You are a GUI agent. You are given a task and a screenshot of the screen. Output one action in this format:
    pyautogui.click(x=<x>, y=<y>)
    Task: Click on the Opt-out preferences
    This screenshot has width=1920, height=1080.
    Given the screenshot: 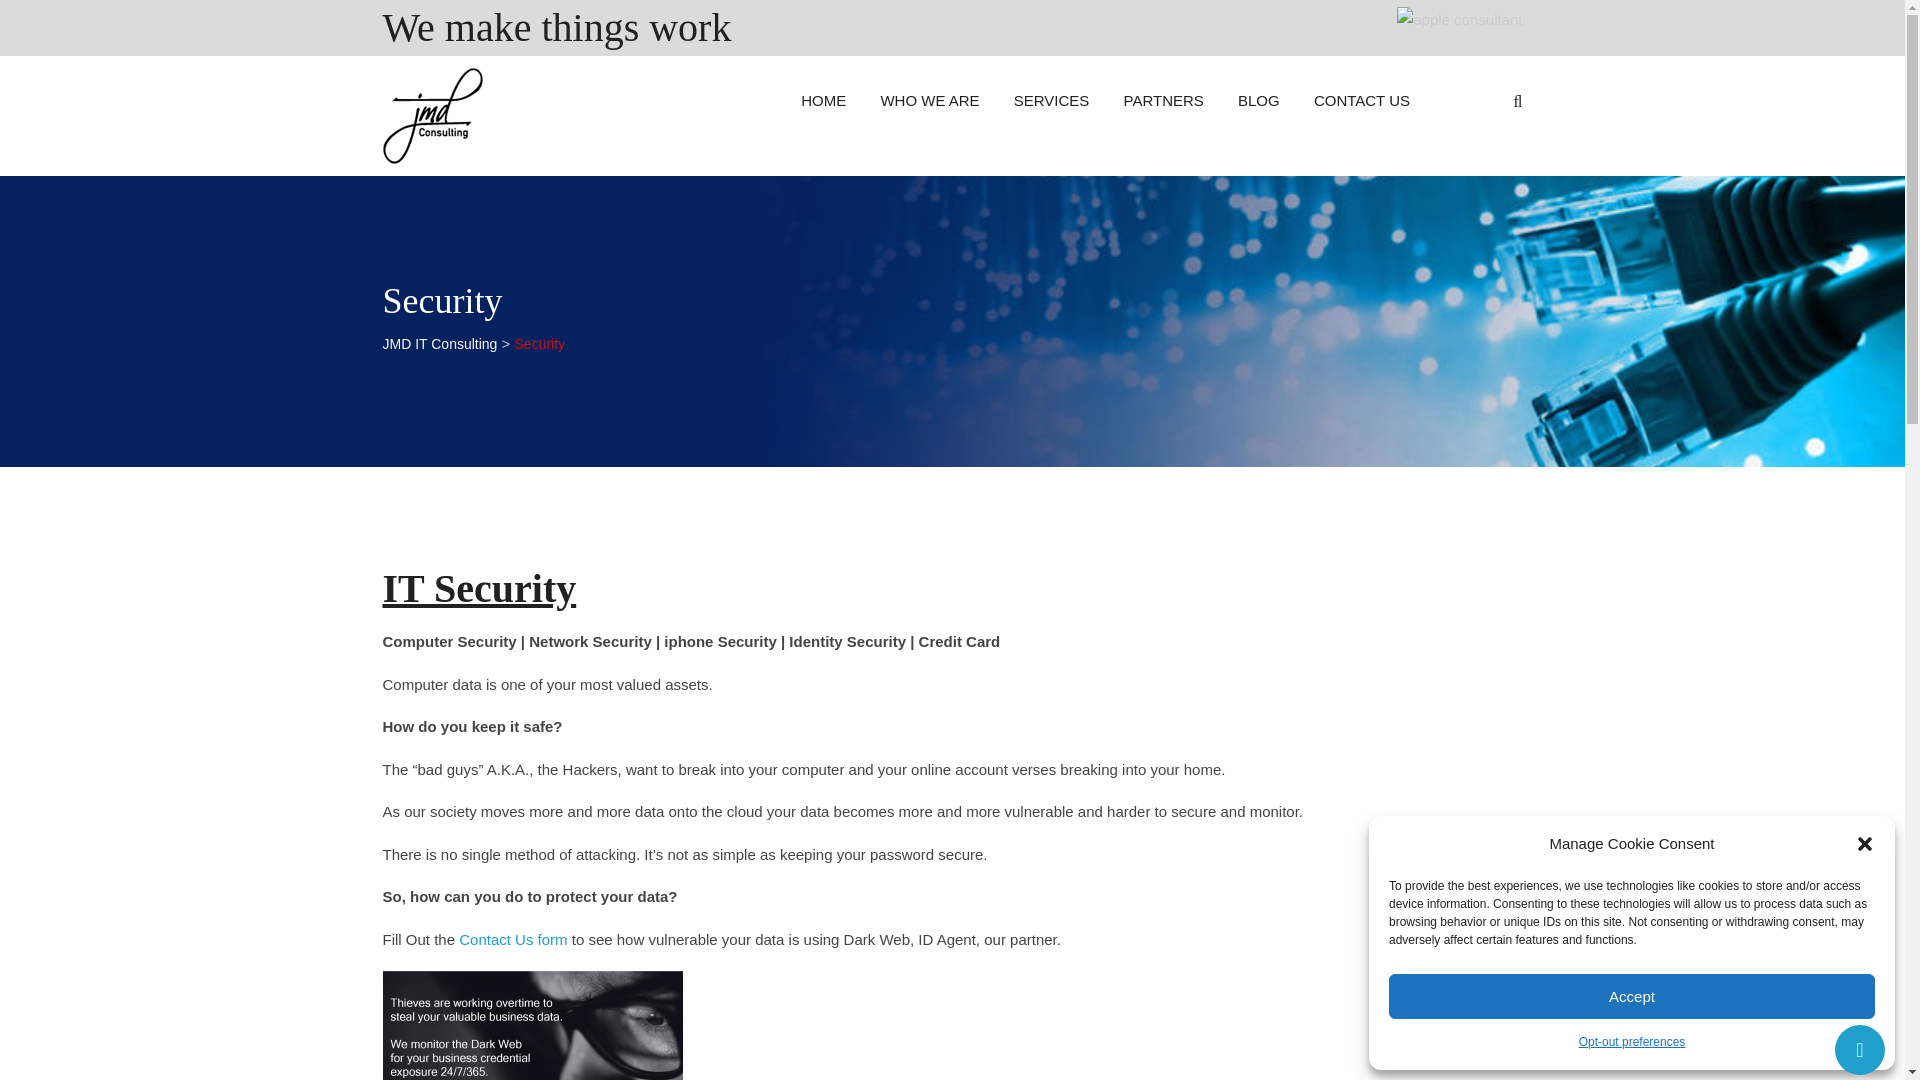 What is the action you would take?
    pyautogui.click(x=1632, y=1042)
    